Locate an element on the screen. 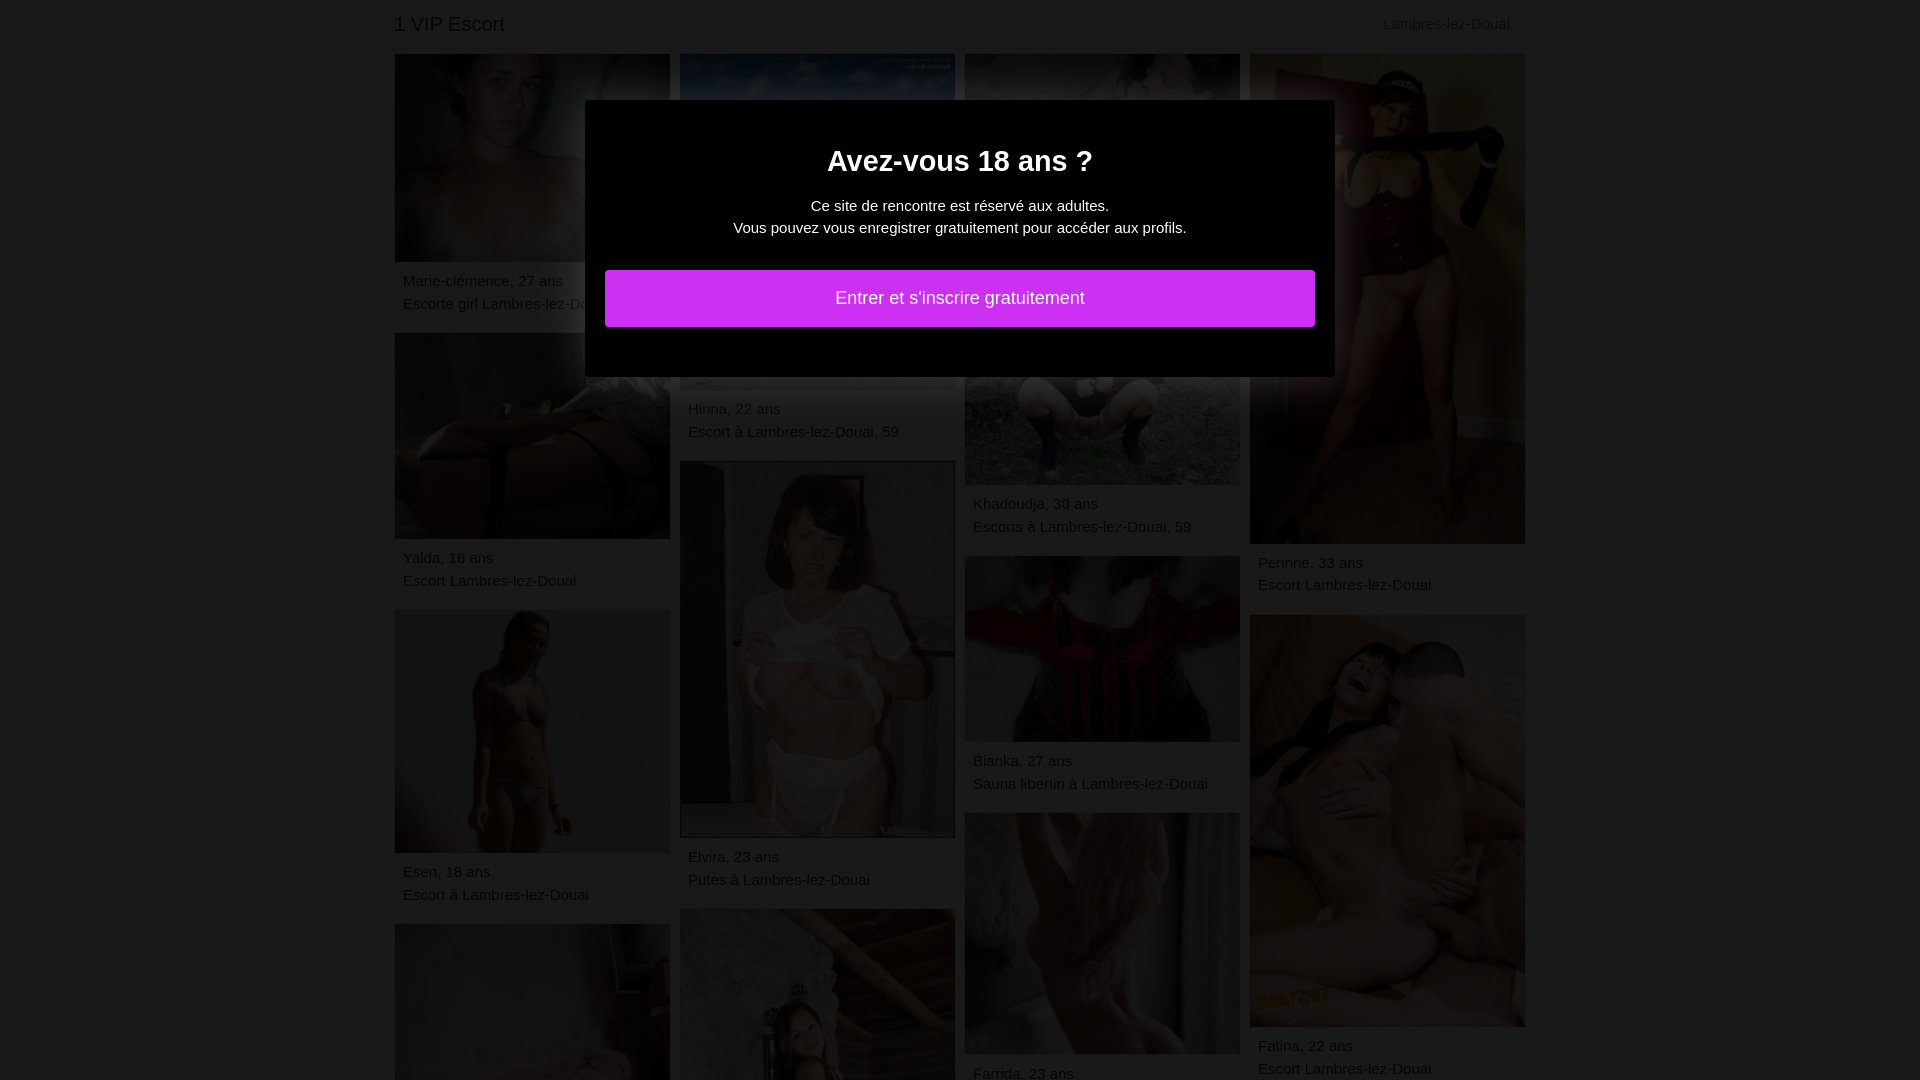 The height and width of the screenshot is (1080, 1920). 1 VIP Escort is located at coordinates (449, 24).